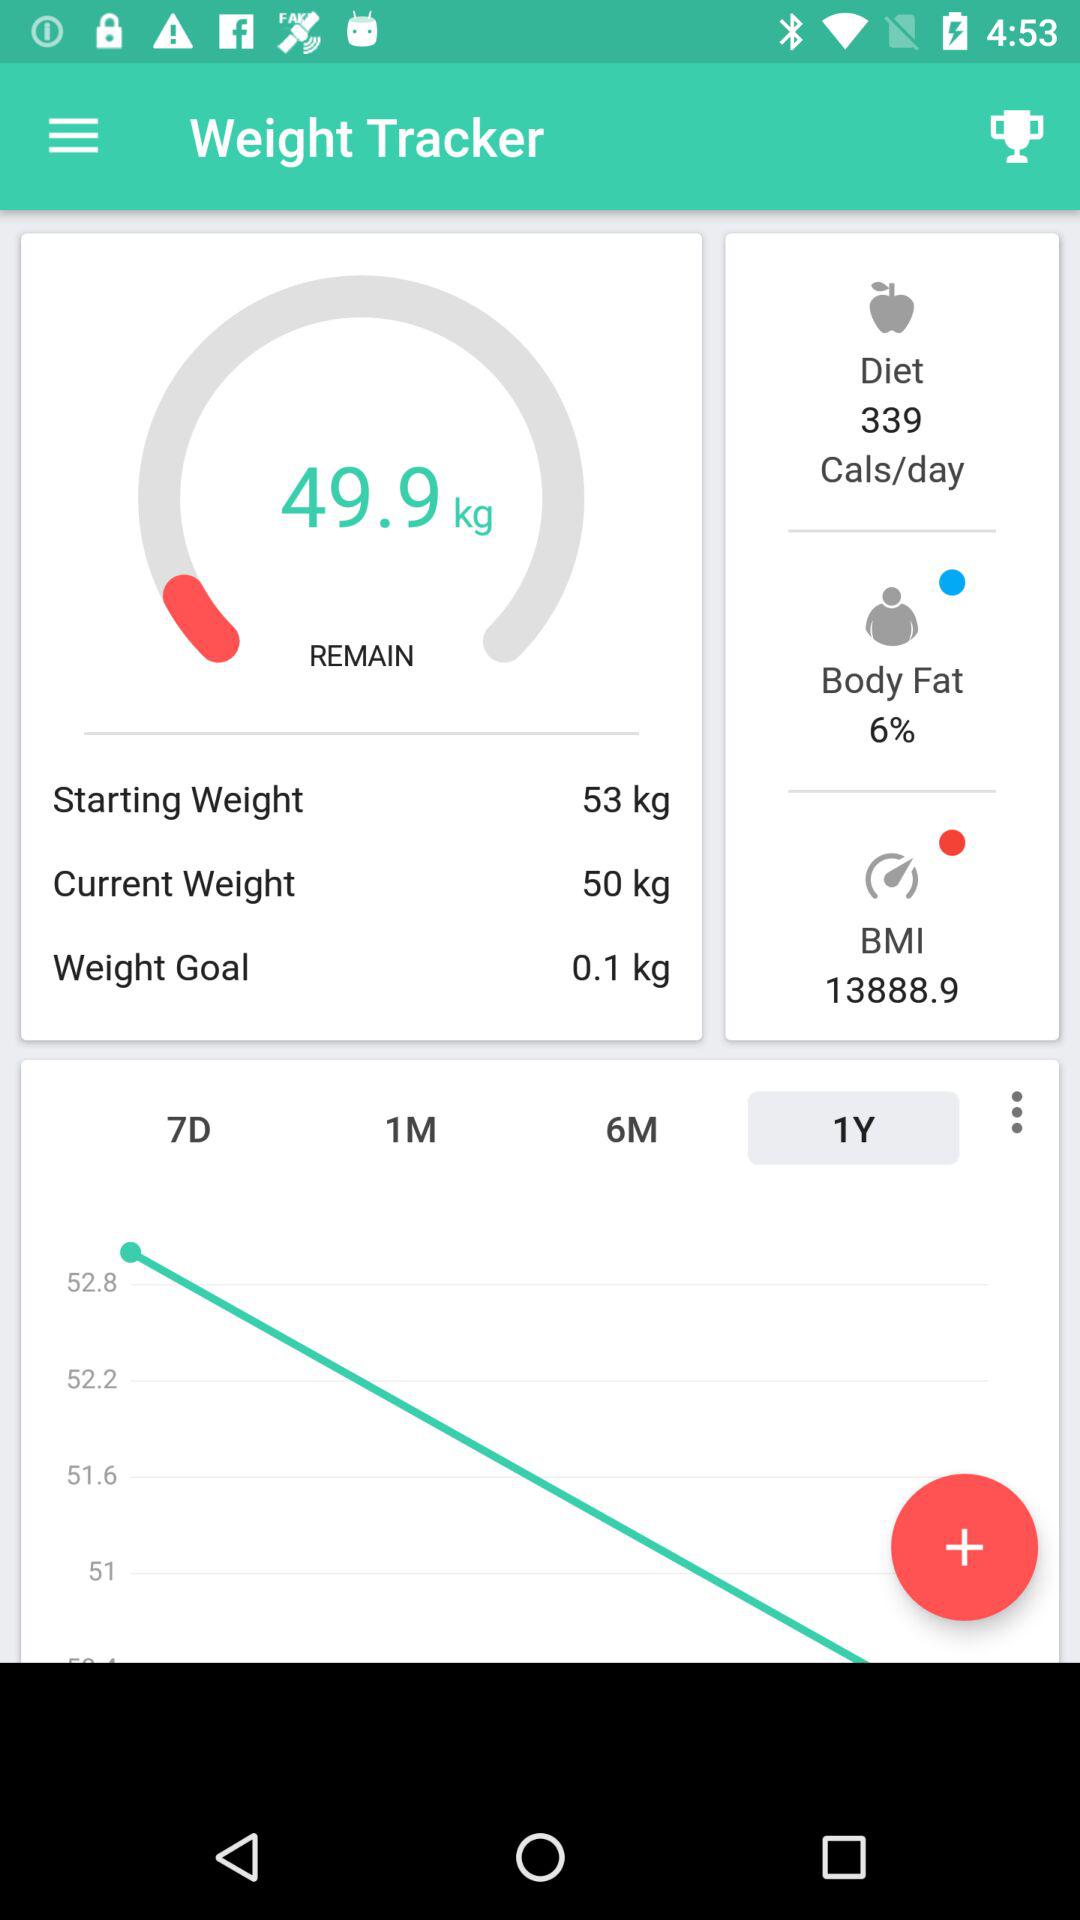  I want to click on choose the item next to 1y, so click(632, 1128).